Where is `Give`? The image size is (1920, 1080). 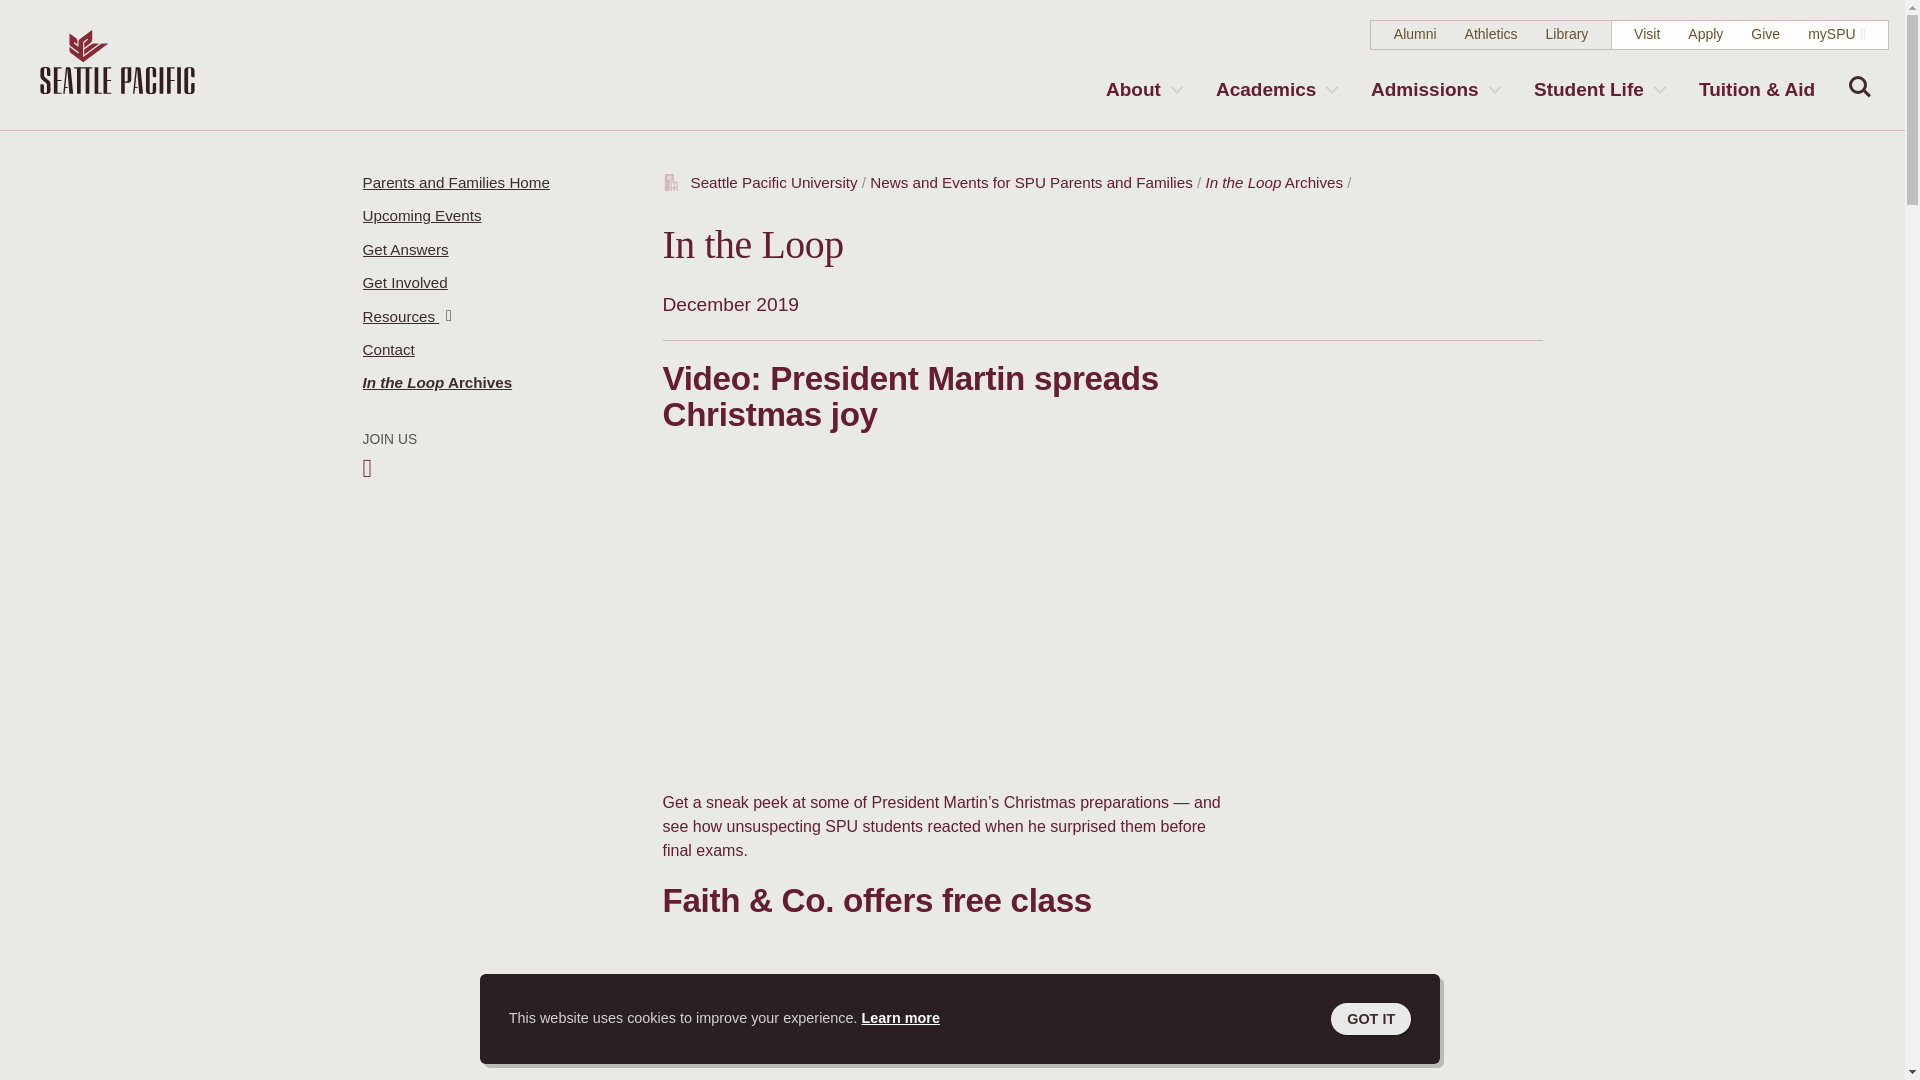 Give is located at coordinates (1765, 34).